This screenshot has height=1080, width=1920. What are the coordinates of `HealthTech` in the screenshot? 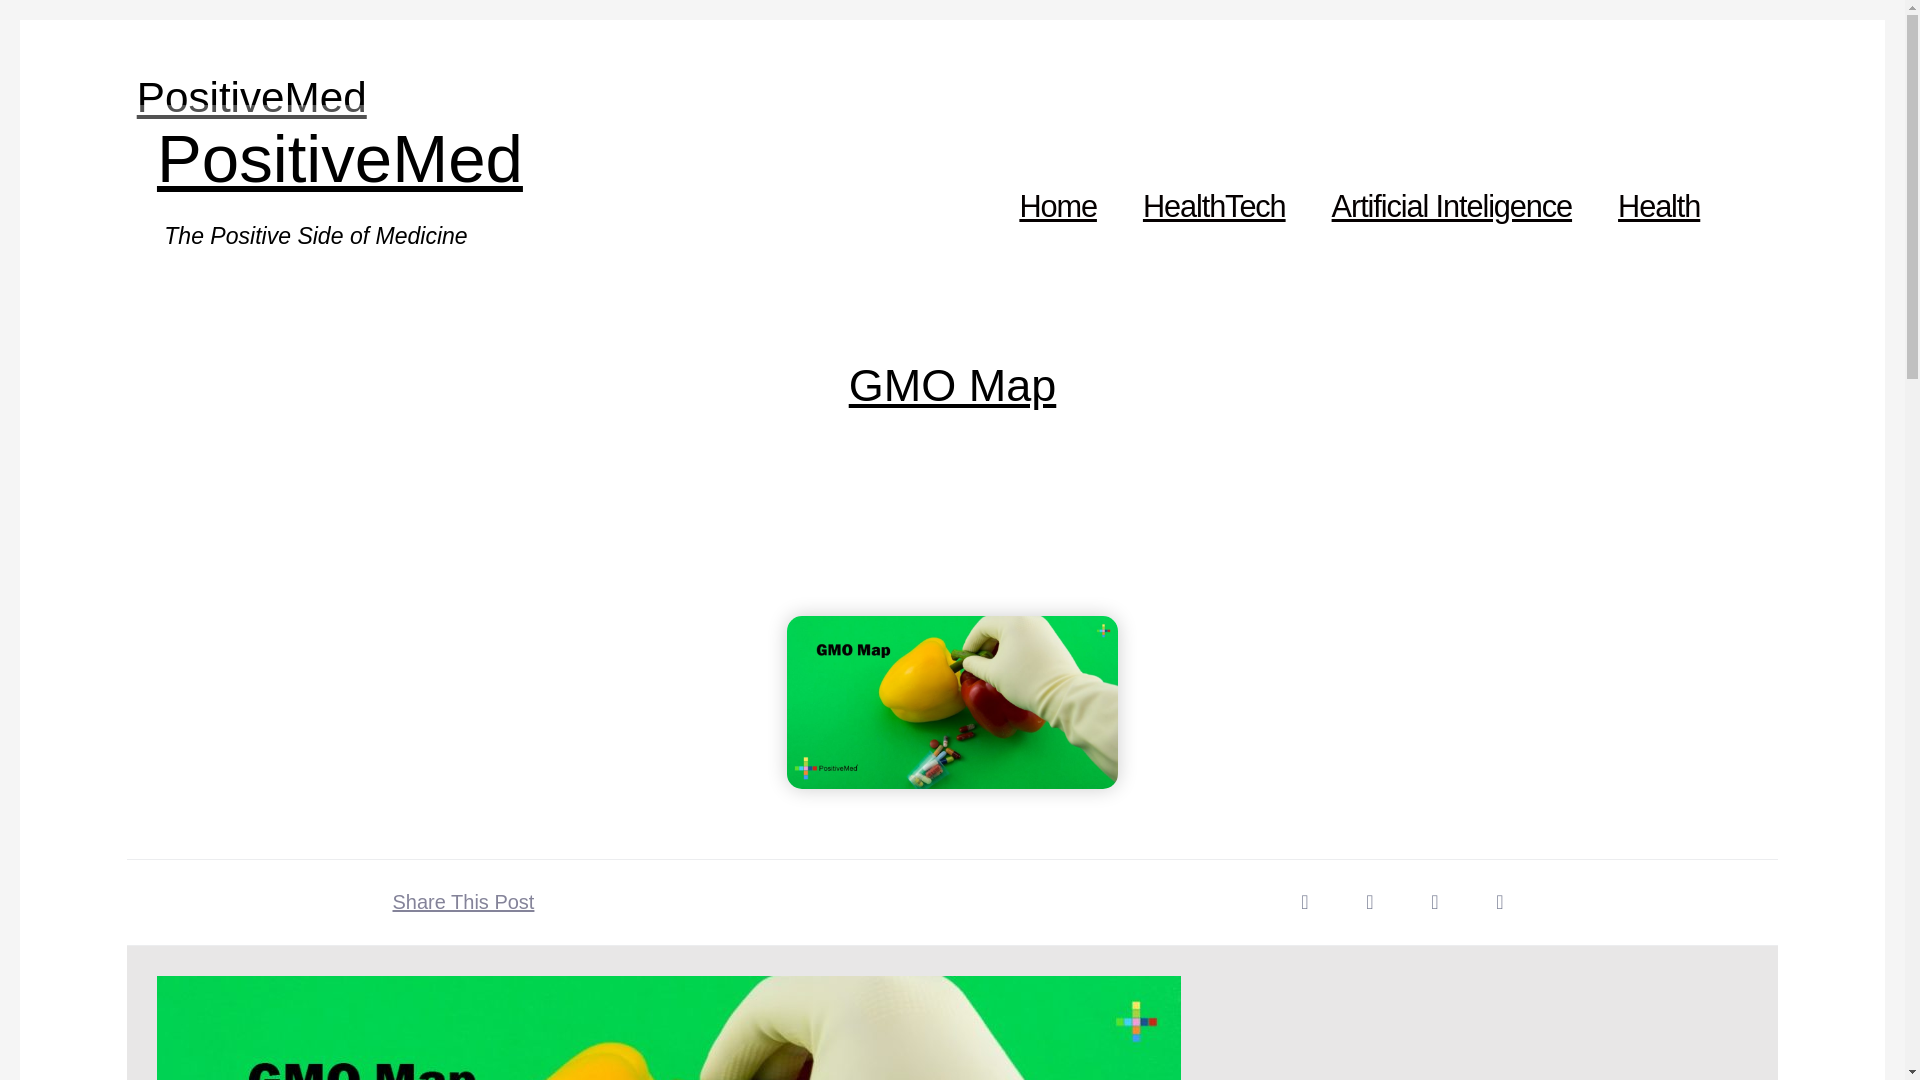 It's located at (1214, 206).